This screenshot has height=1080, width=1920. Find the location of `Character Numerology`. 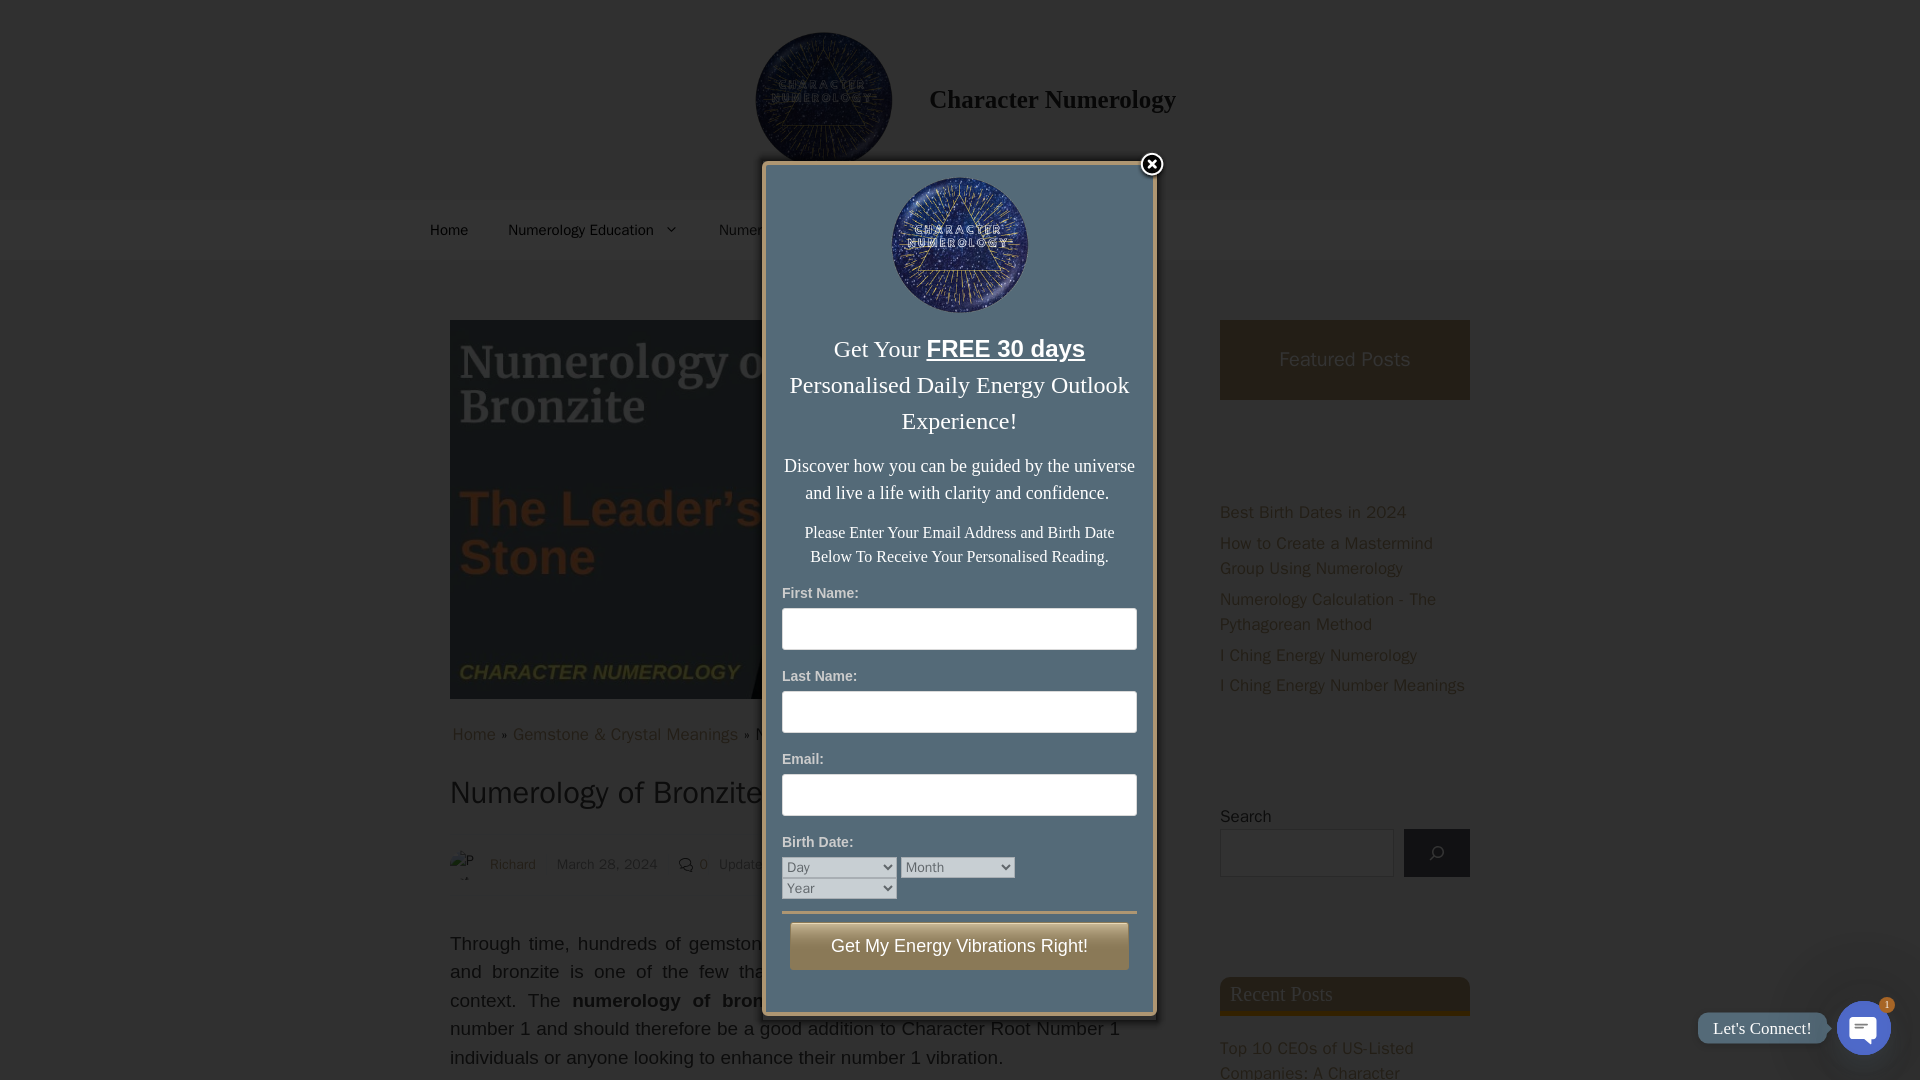

Character Numerology is located at coordinates (1052, 100).